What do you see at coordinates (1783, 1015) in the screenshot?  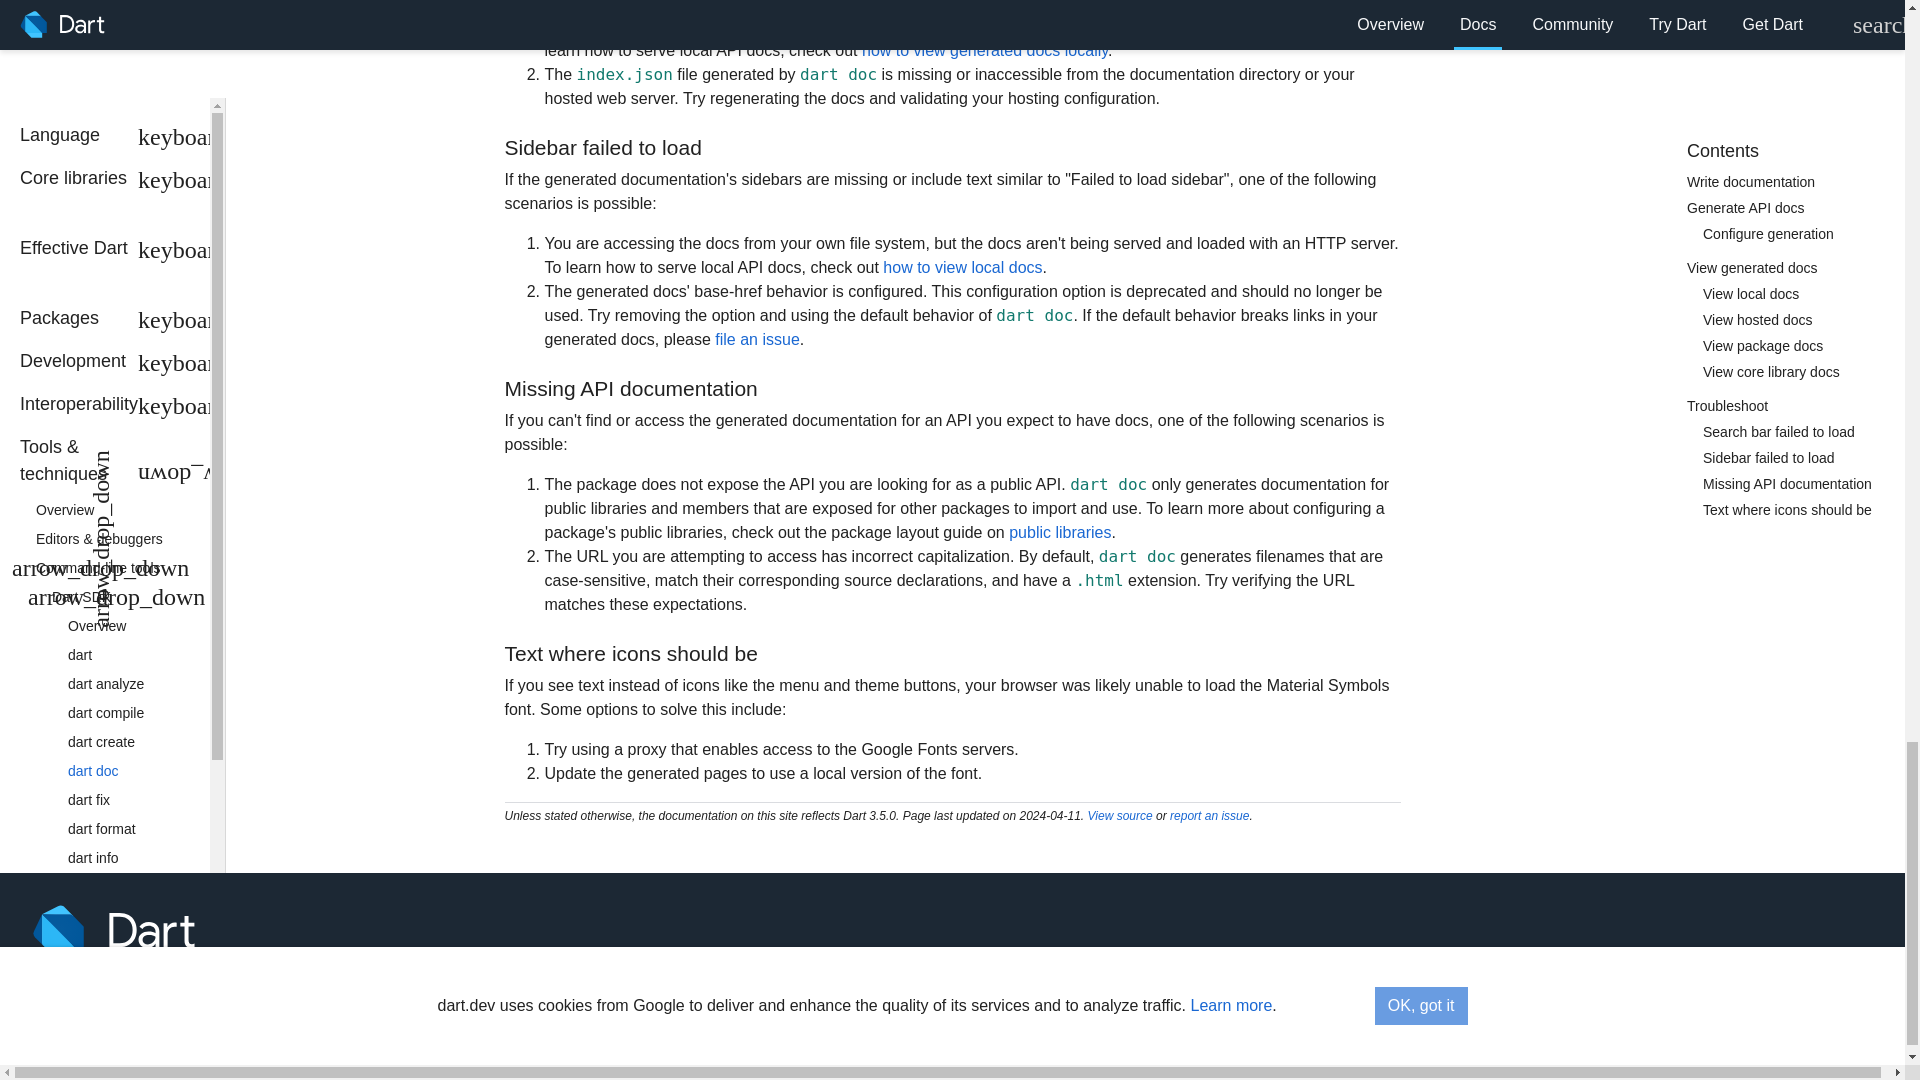 I see `Privacy policy` at bounding box center [1783, 1015].